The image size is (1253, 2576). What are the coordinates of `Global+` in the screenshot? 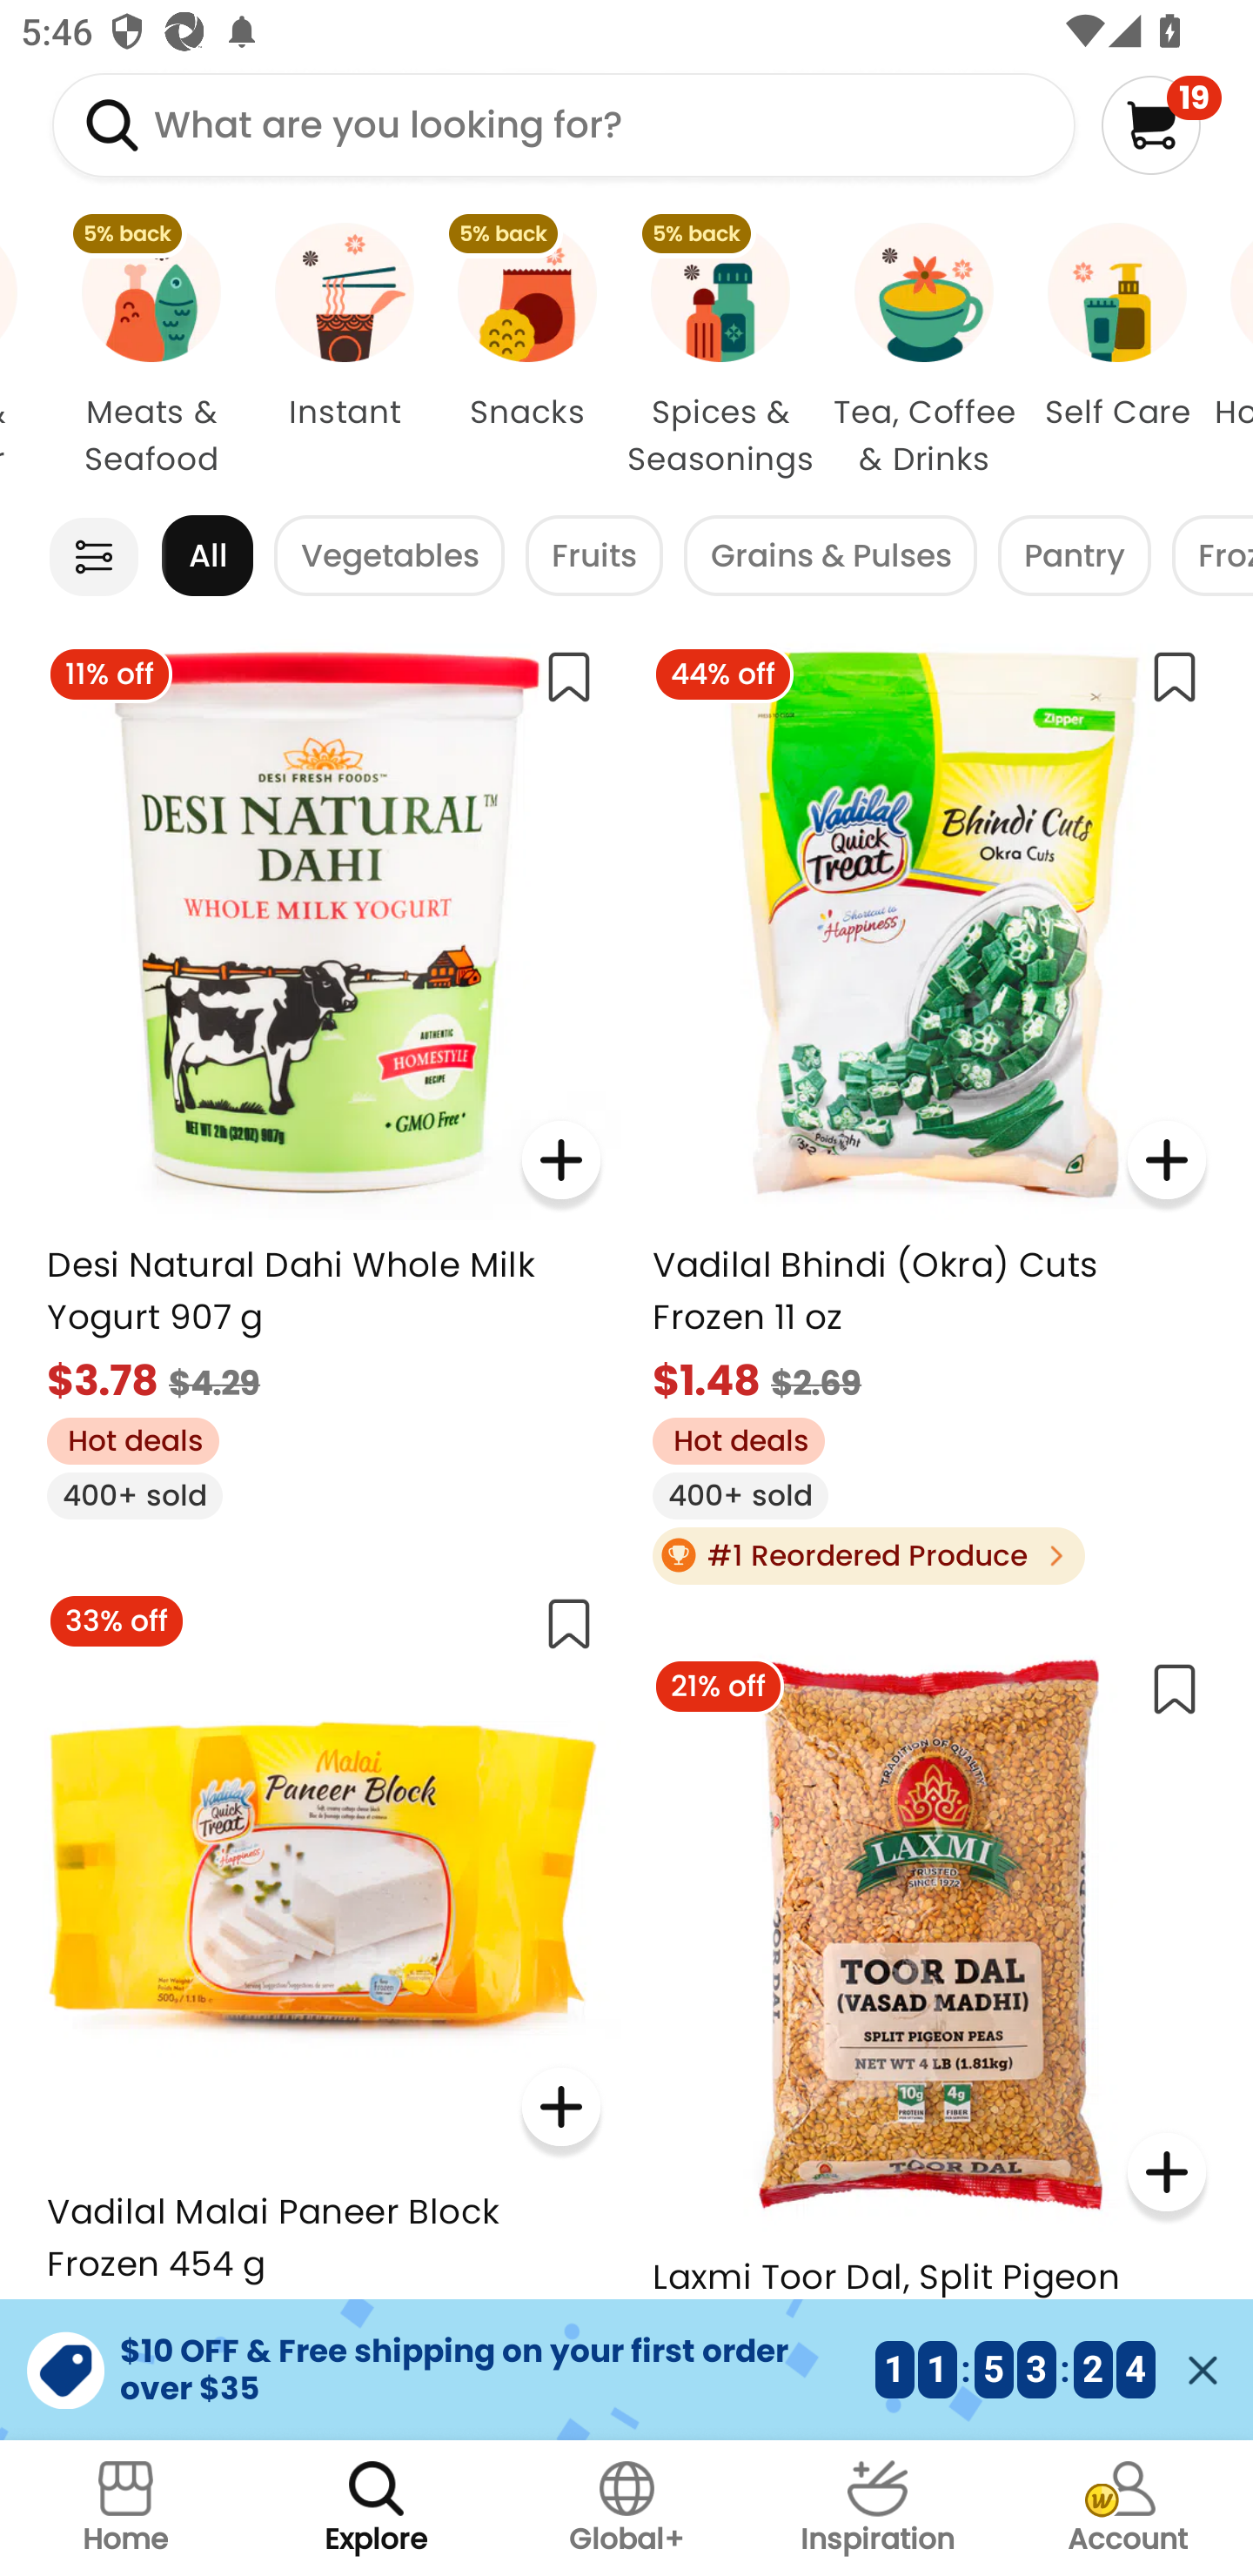 It's located at (626, 2508).